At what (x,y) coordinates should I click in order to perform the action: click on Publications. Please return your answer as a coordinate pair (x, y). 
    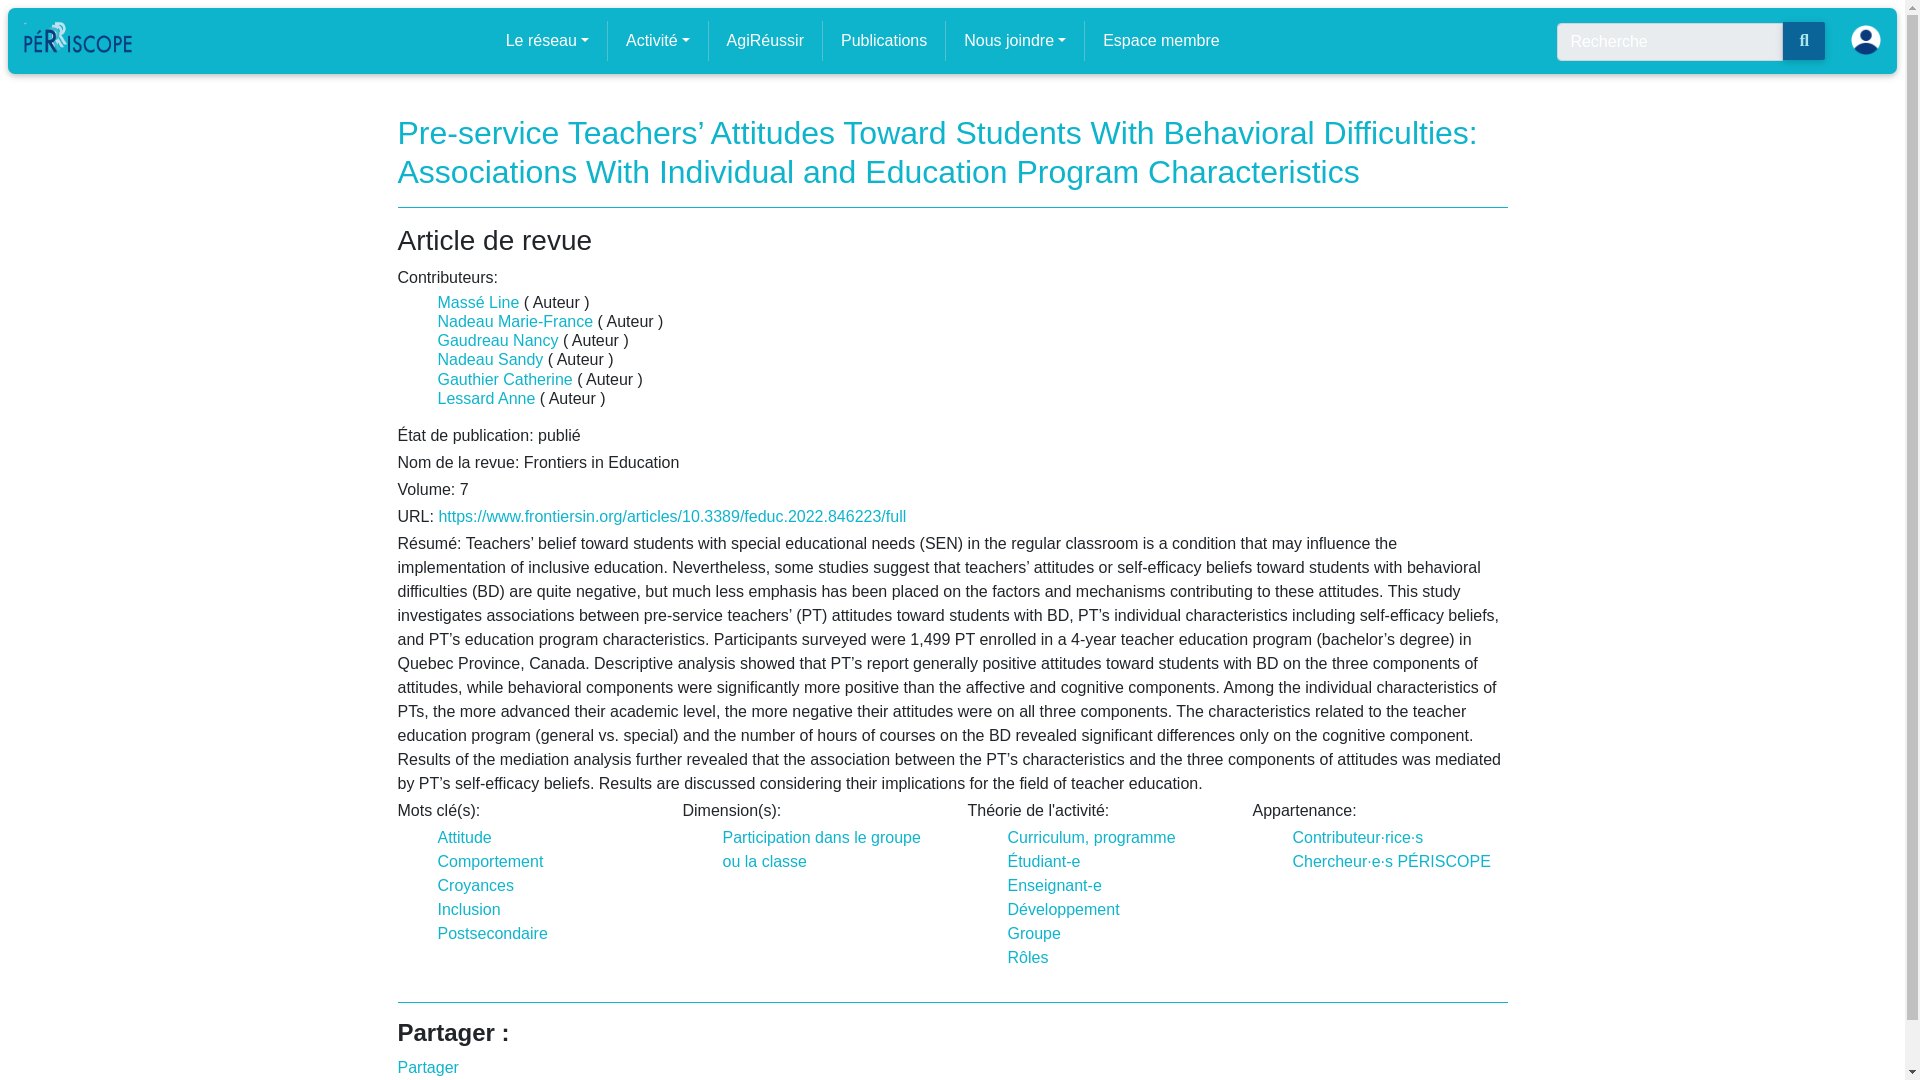
    Looking at the image, I should click on (884, 40).